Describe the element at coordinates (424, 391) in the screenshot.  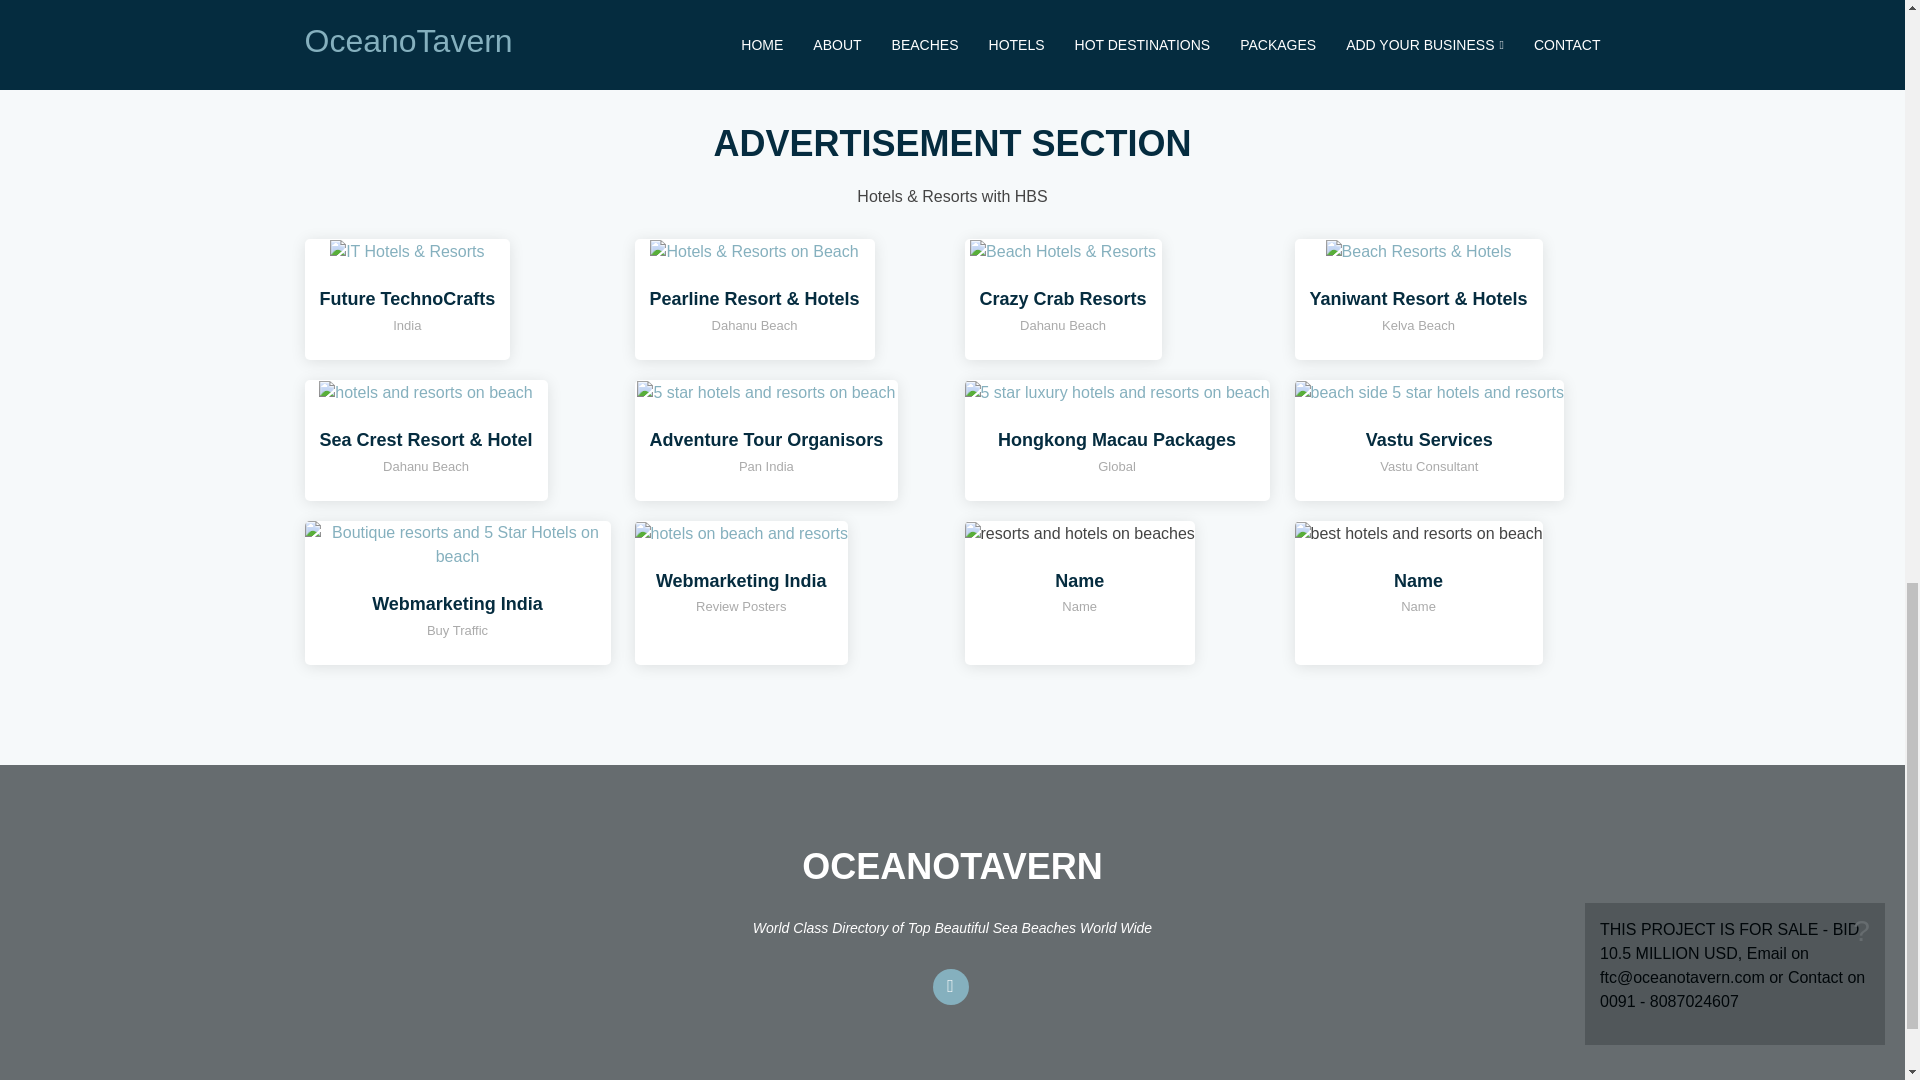
I see `hotels and Resorts` at that location.